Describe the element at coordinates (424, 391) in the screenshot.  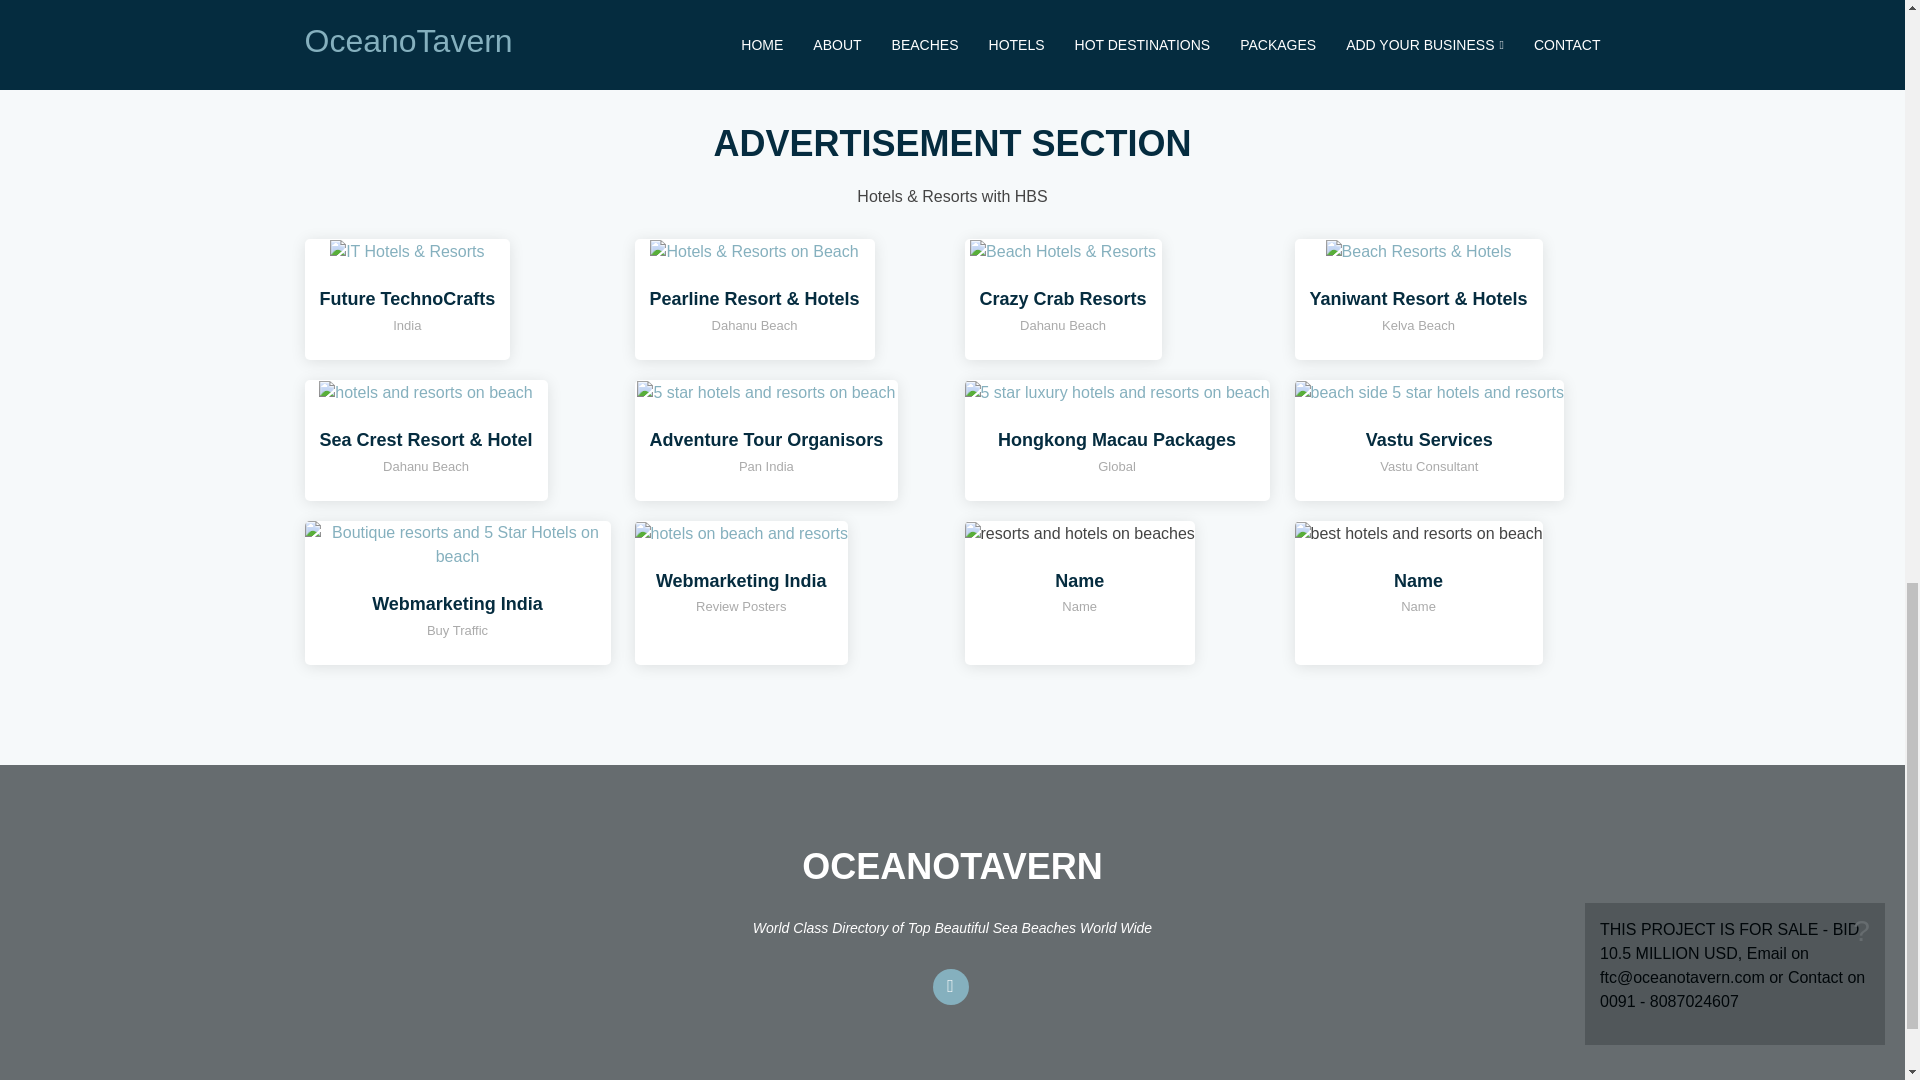
I see `hotels and Resorts` at that location.